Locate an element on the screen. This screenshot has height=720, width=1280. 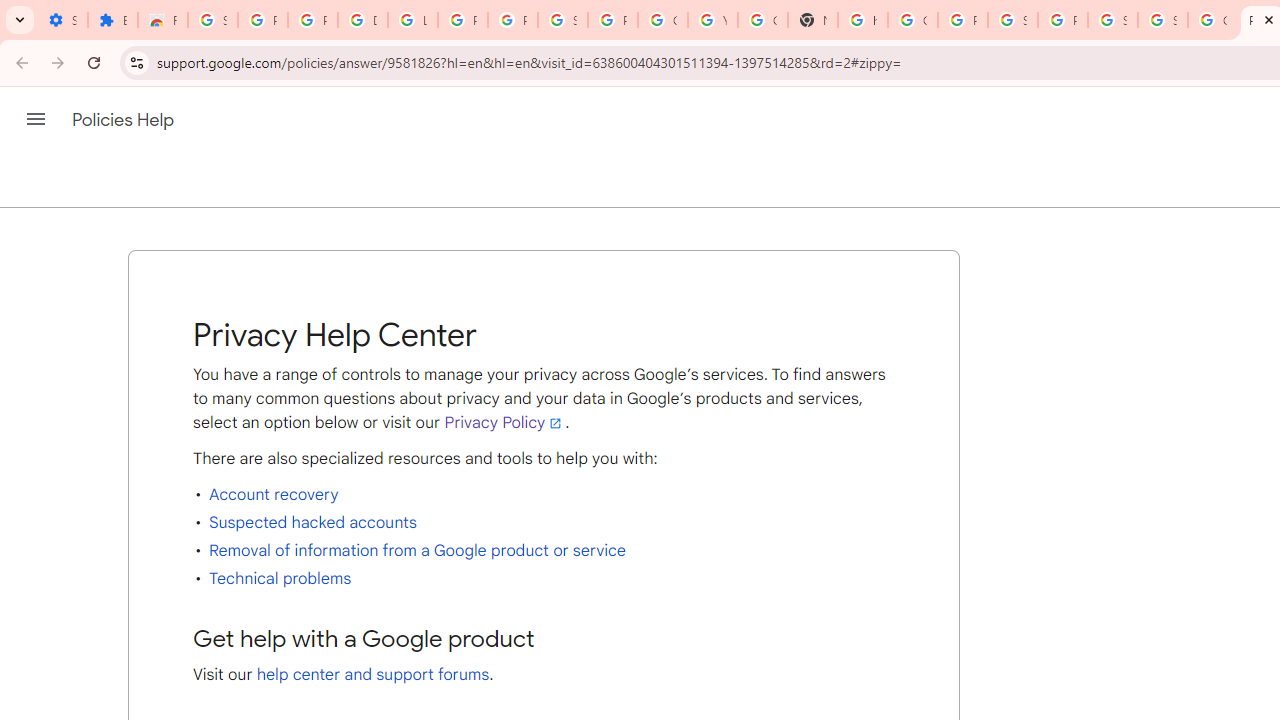
Reviews: Helix Fruit Jump Arcade Game is located at coordinates (163, 20).